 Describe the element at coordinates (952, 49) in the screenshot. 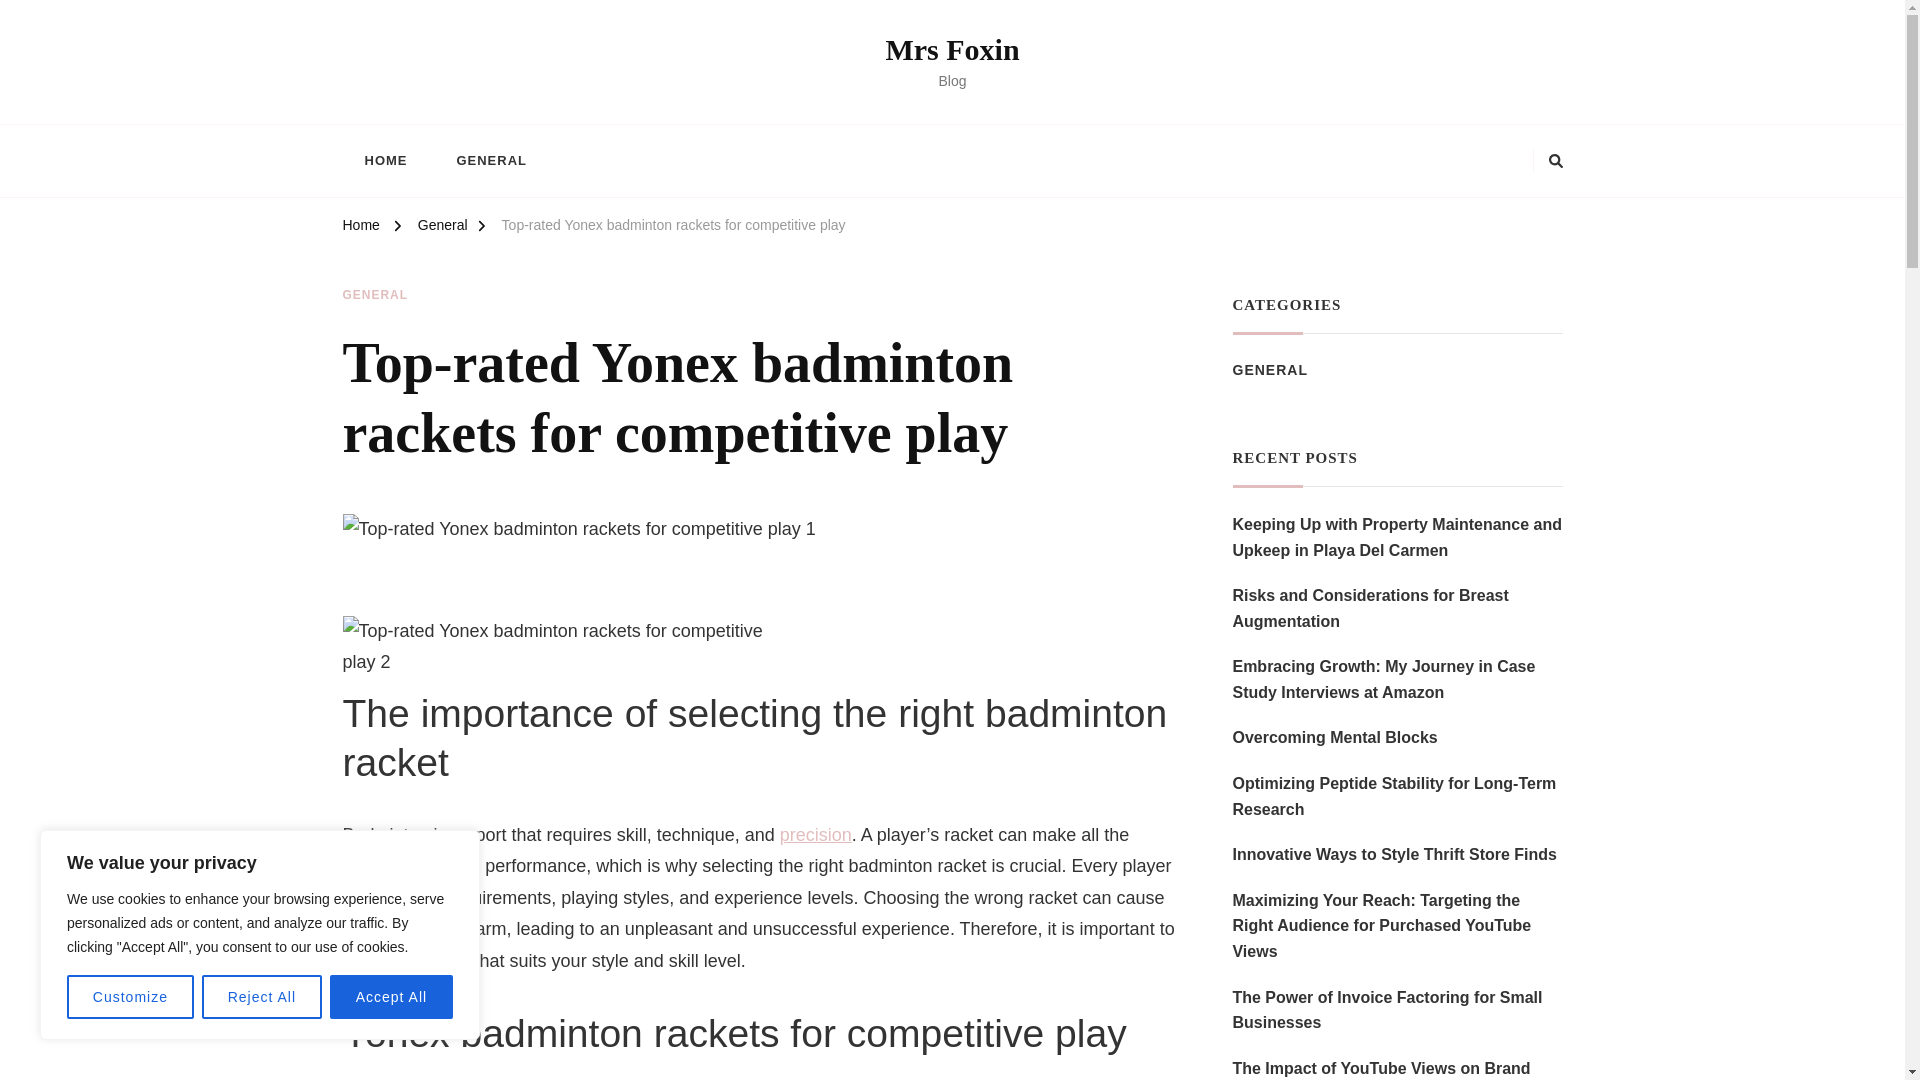

I see `Mrs Foxin` at that location.